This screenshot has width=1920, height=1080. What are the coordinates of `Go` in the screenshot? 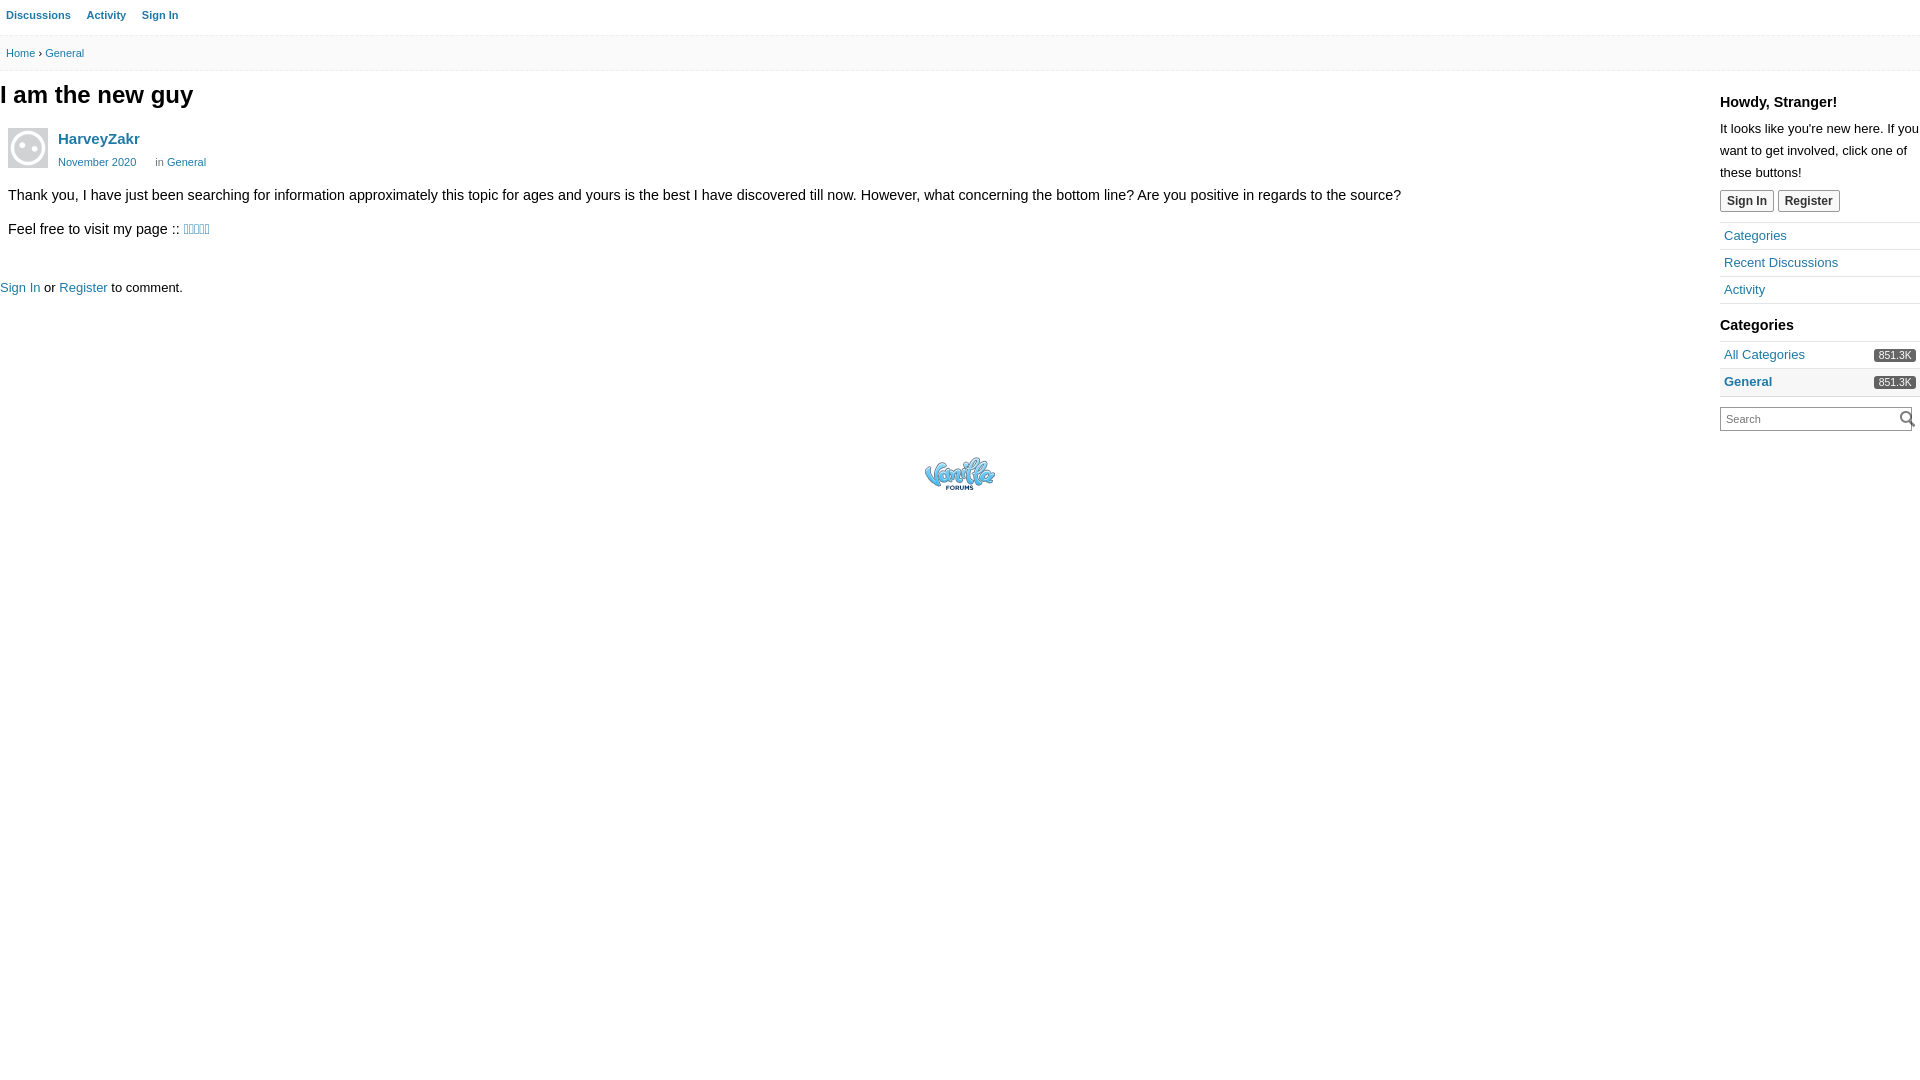 It's located at (1908, 419).